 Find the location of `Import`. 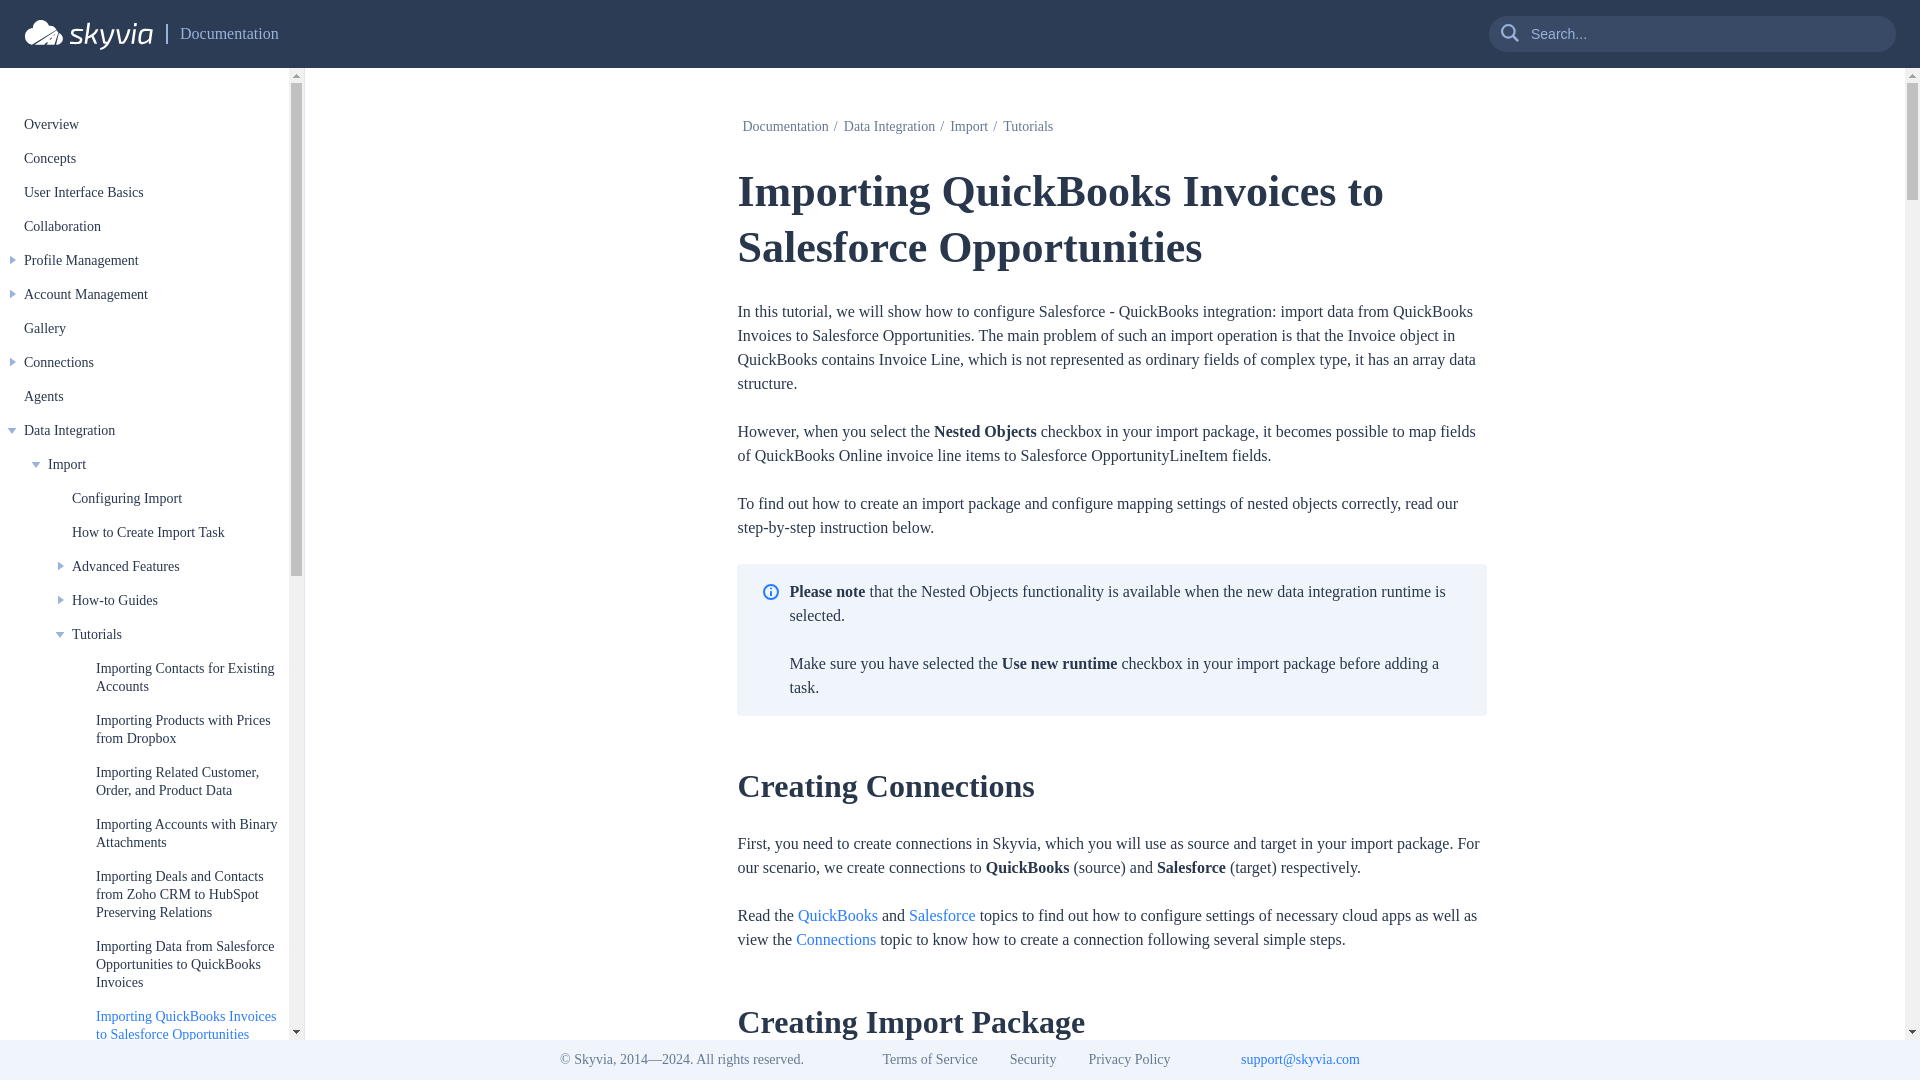

Import is located at coordinates (67, 464).